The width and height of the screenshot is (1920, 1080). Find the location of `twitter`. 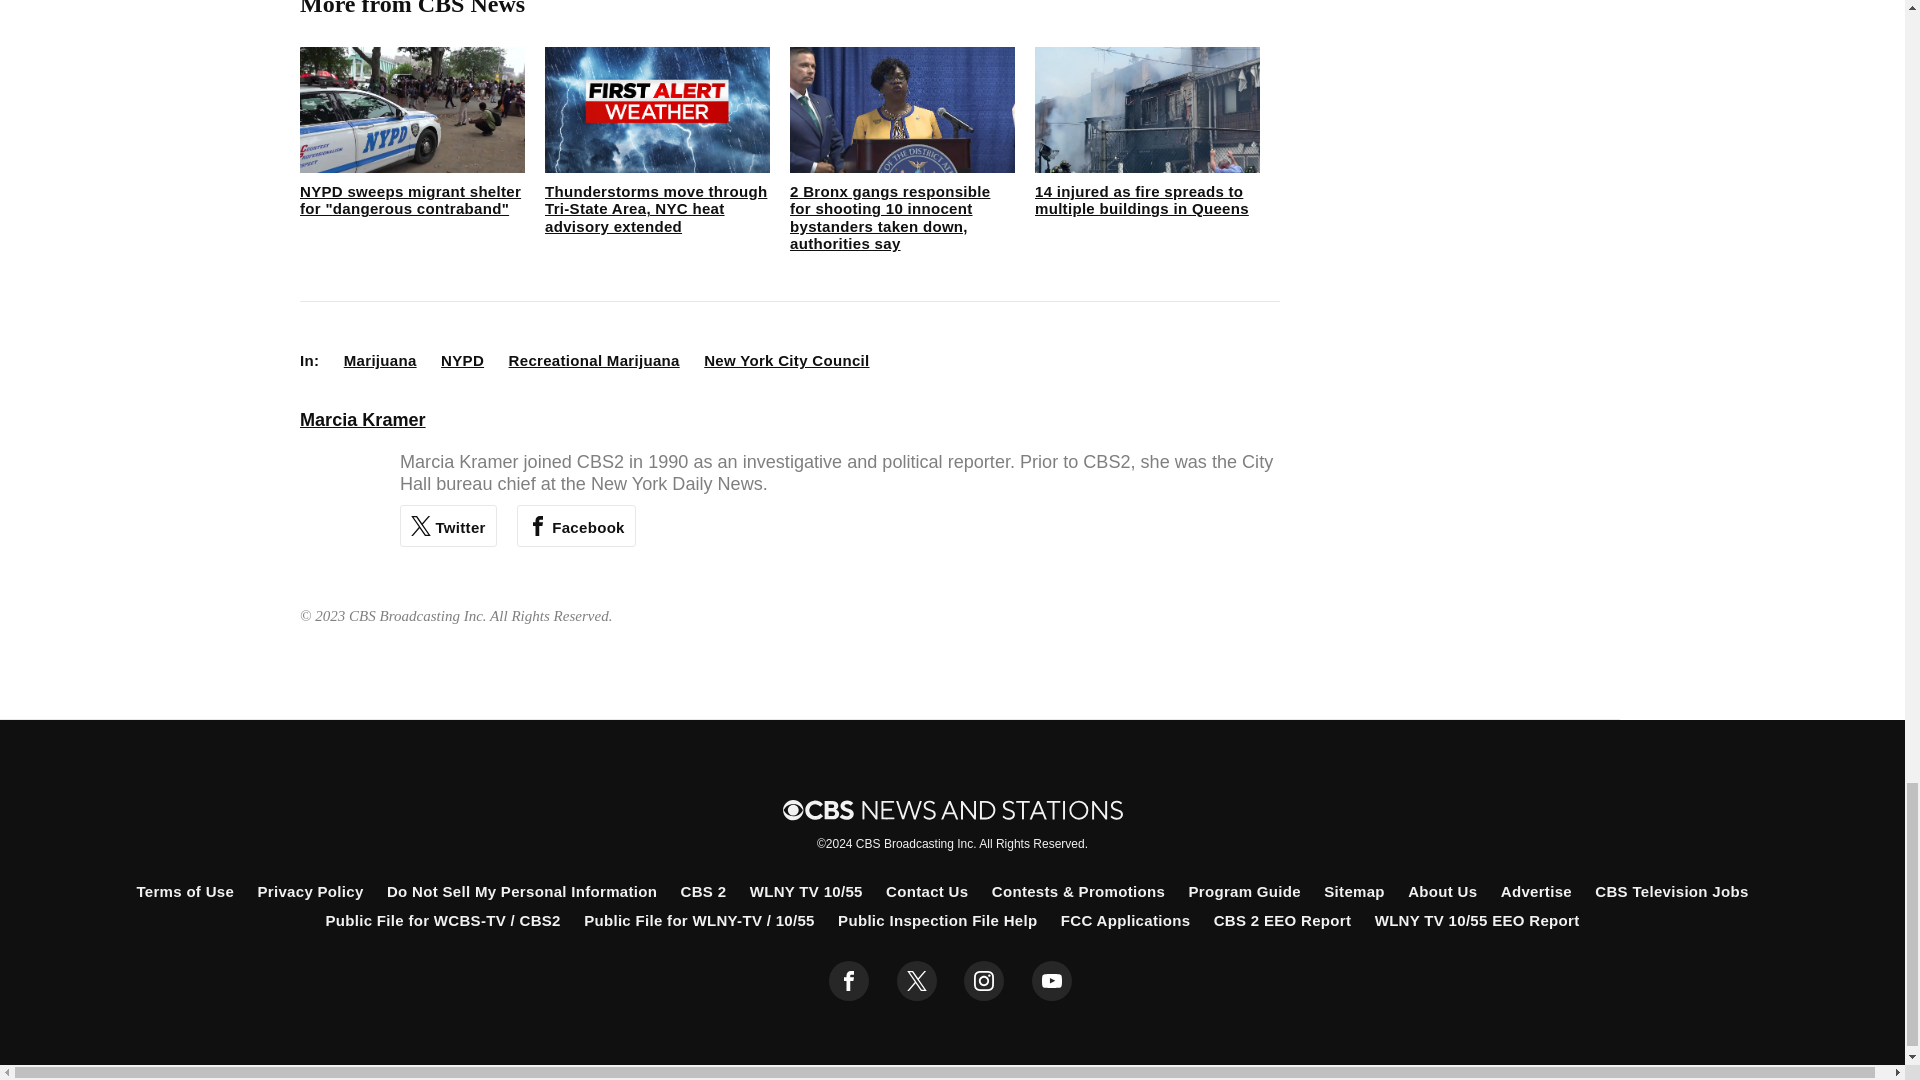

twitter is located at coordinates (916, 981).